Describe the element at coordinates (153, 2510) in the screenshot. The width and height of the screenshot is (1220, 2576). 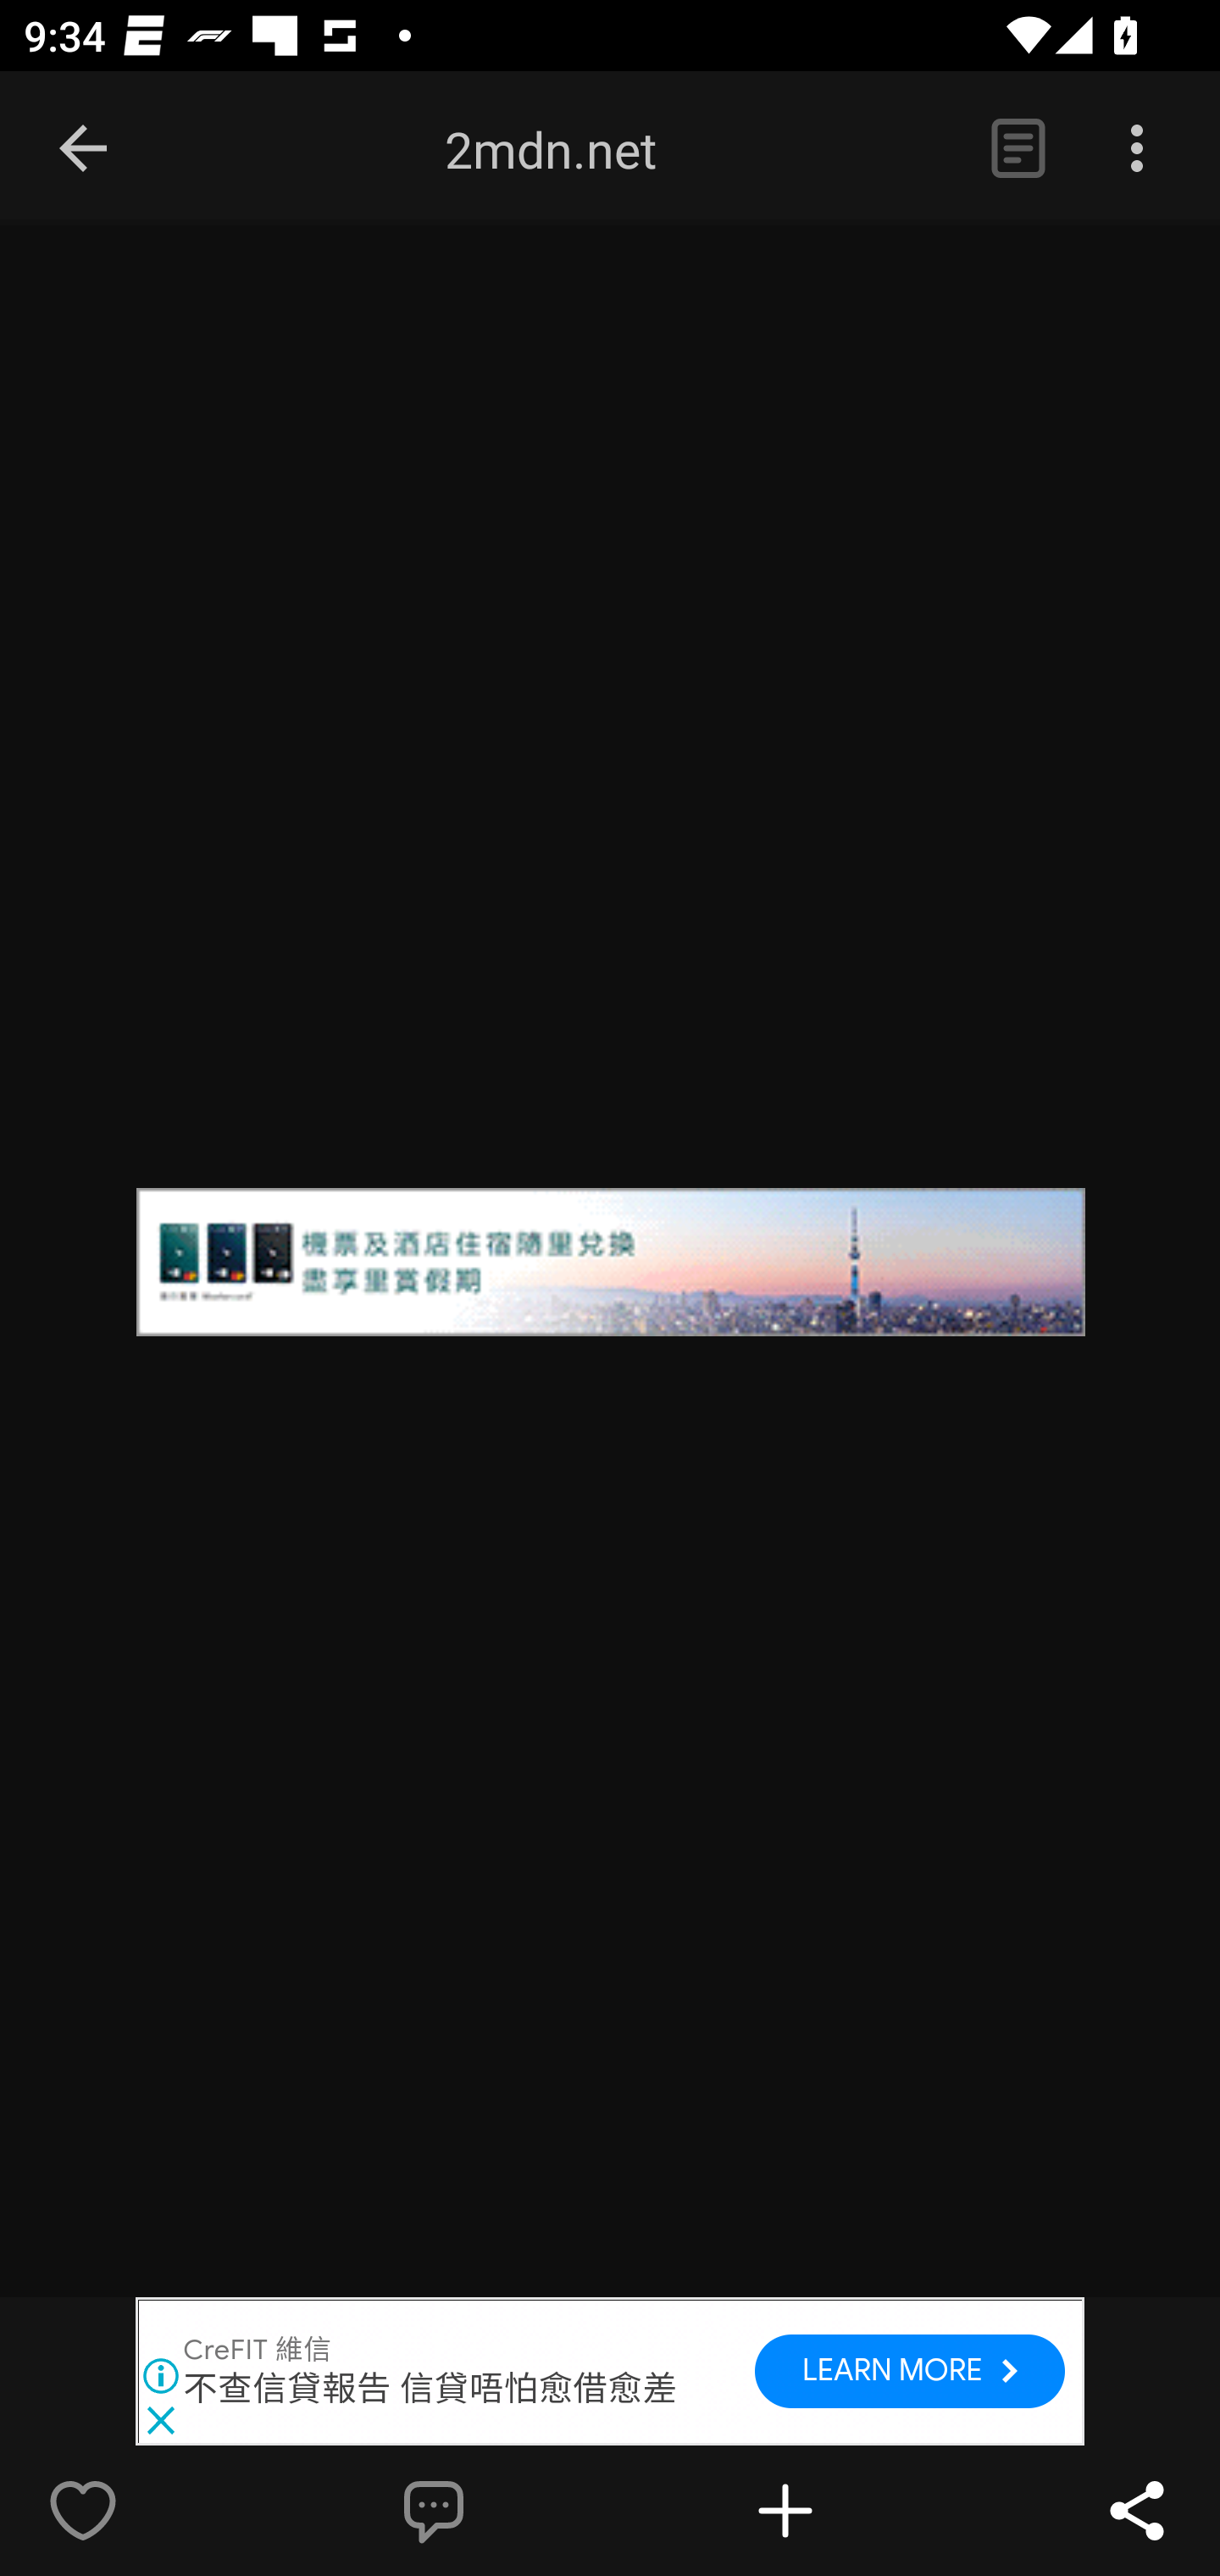
I see `Like` at that location.